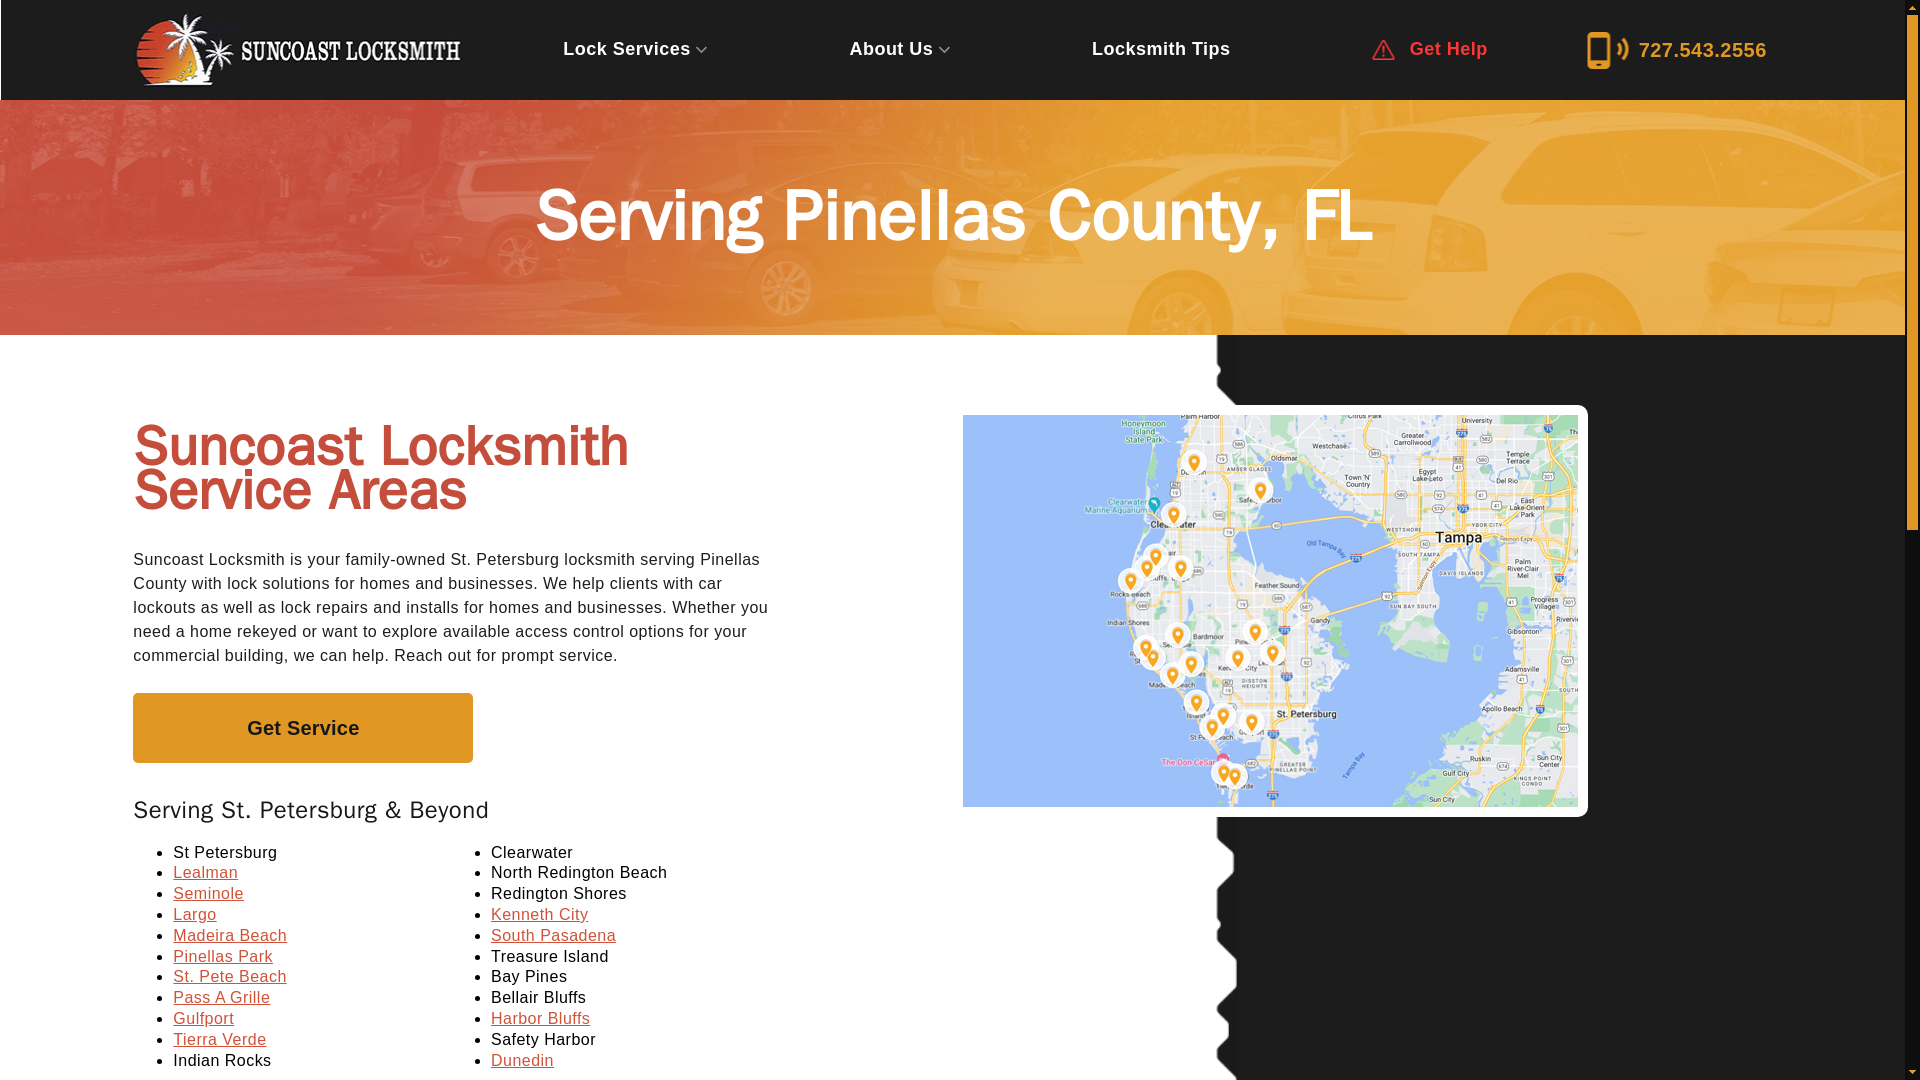 The width and height of the screenshot is (1920, 1080). What do you see at coordinates (1680, 50) in the screenshot?
I see `727.543.2556` at bounding box center [1680, 50].